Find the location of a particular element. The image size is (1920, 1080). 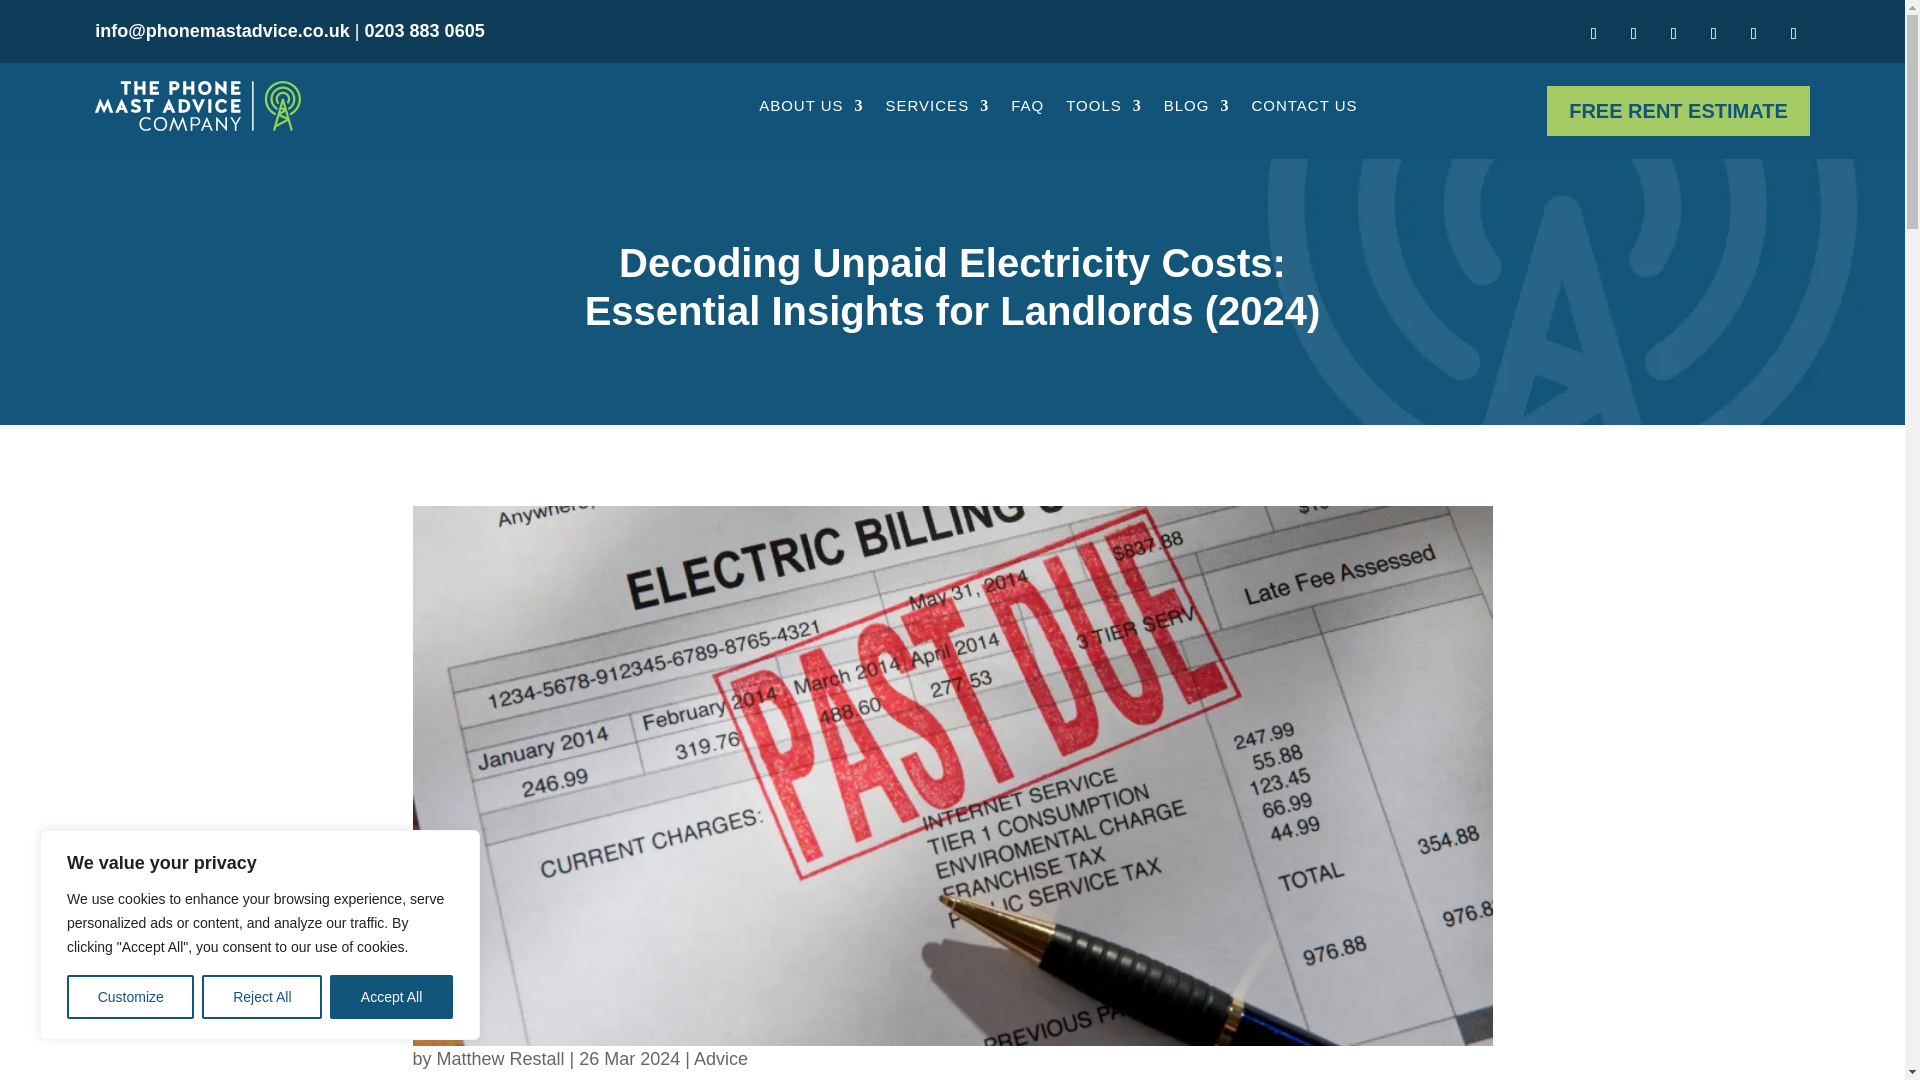

Posts by Matthew Restall is located at coordinates (500, 1058).